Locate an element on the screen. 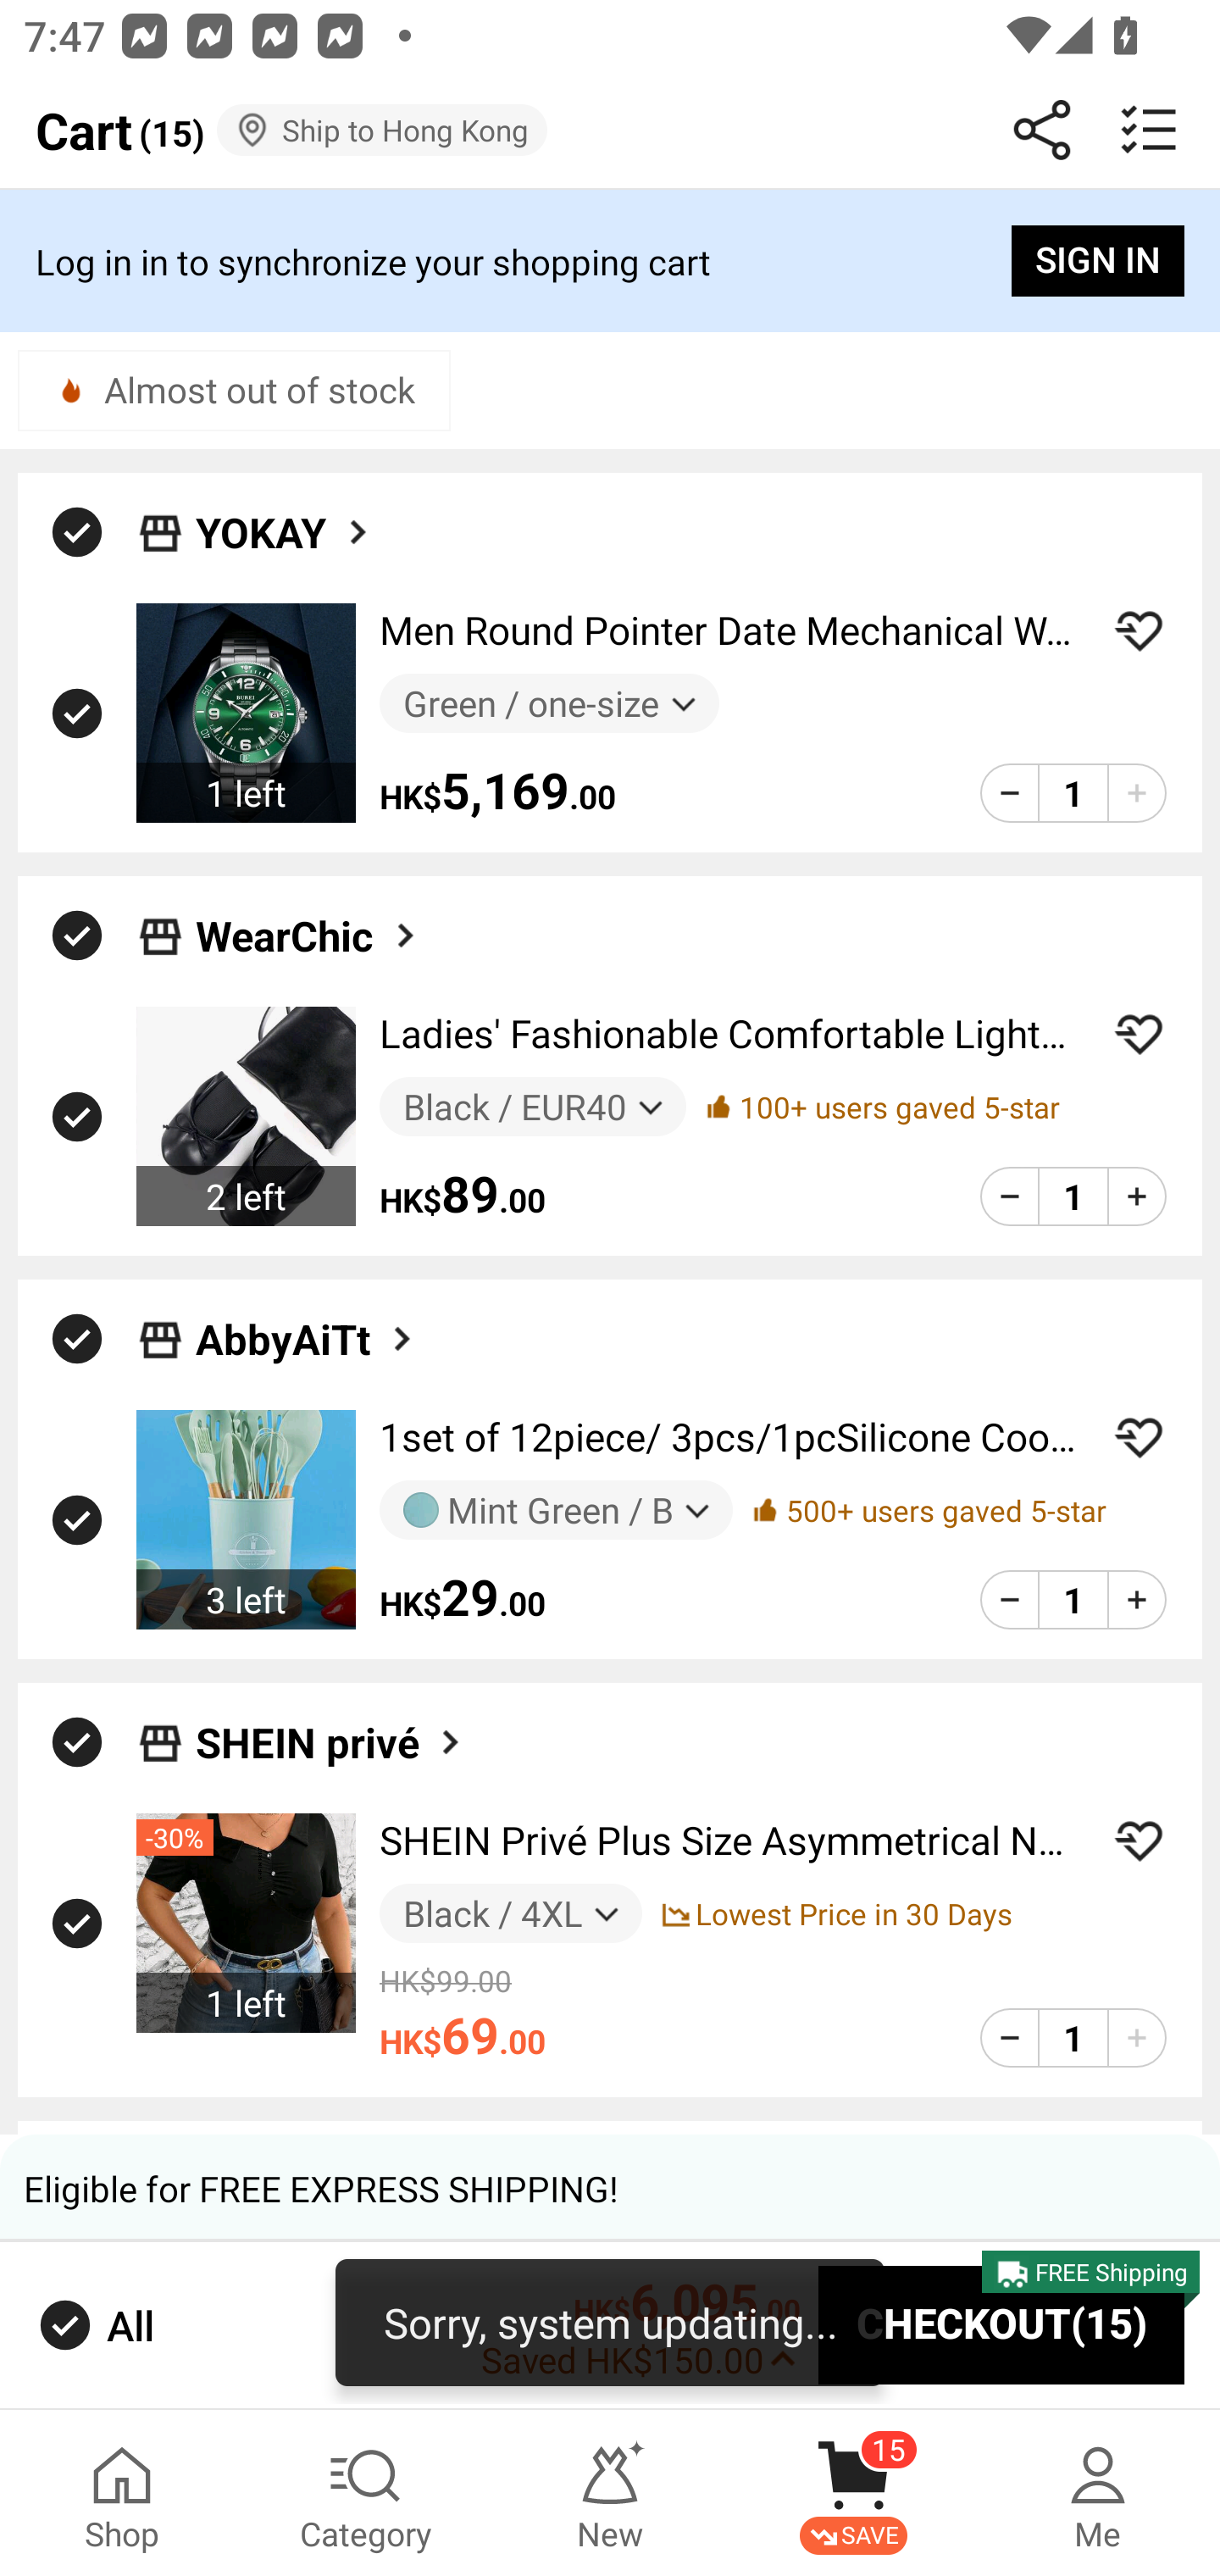 This screenshot has height=2576, width=1220. Almost out of stock is located at coordinates (234, 390).